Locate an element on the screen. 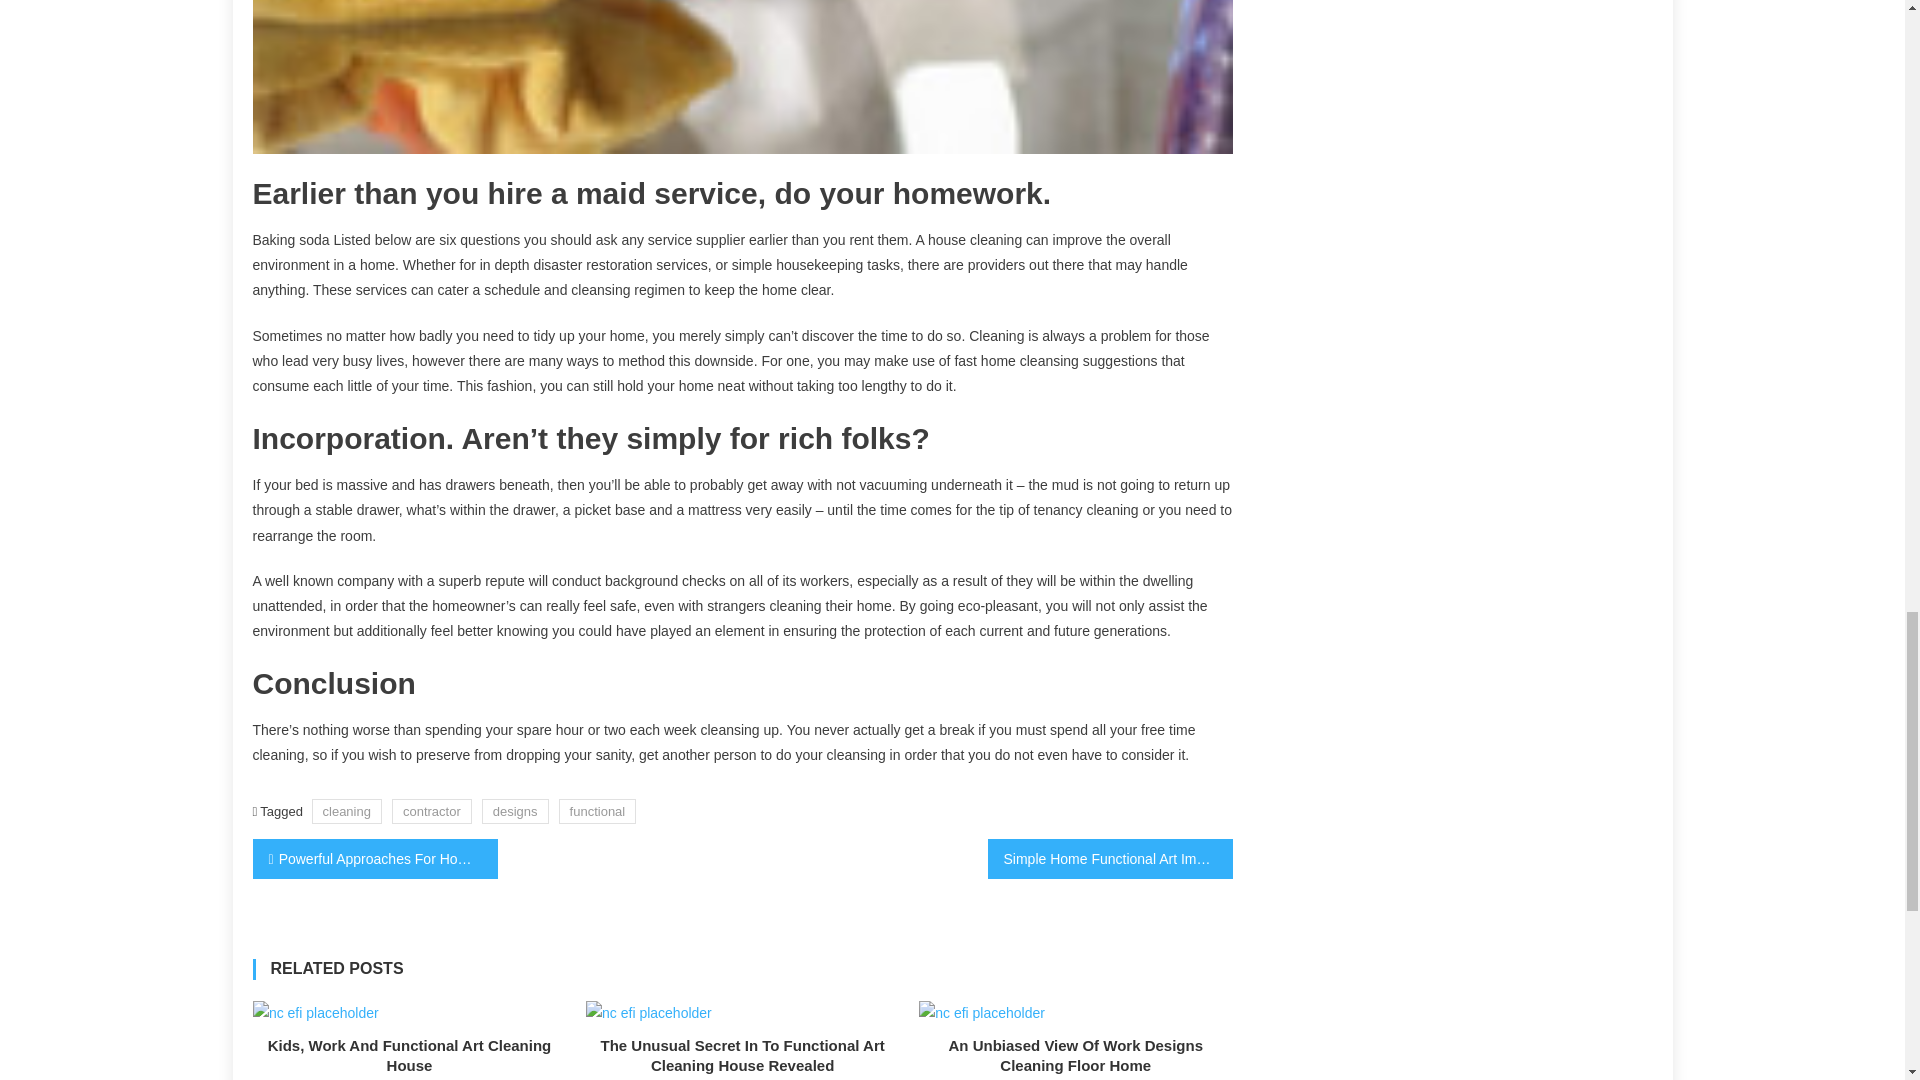 Image resolution: width=1920 pixels, height=1080 pixels. cleaning is located at coordinates (346, 812).